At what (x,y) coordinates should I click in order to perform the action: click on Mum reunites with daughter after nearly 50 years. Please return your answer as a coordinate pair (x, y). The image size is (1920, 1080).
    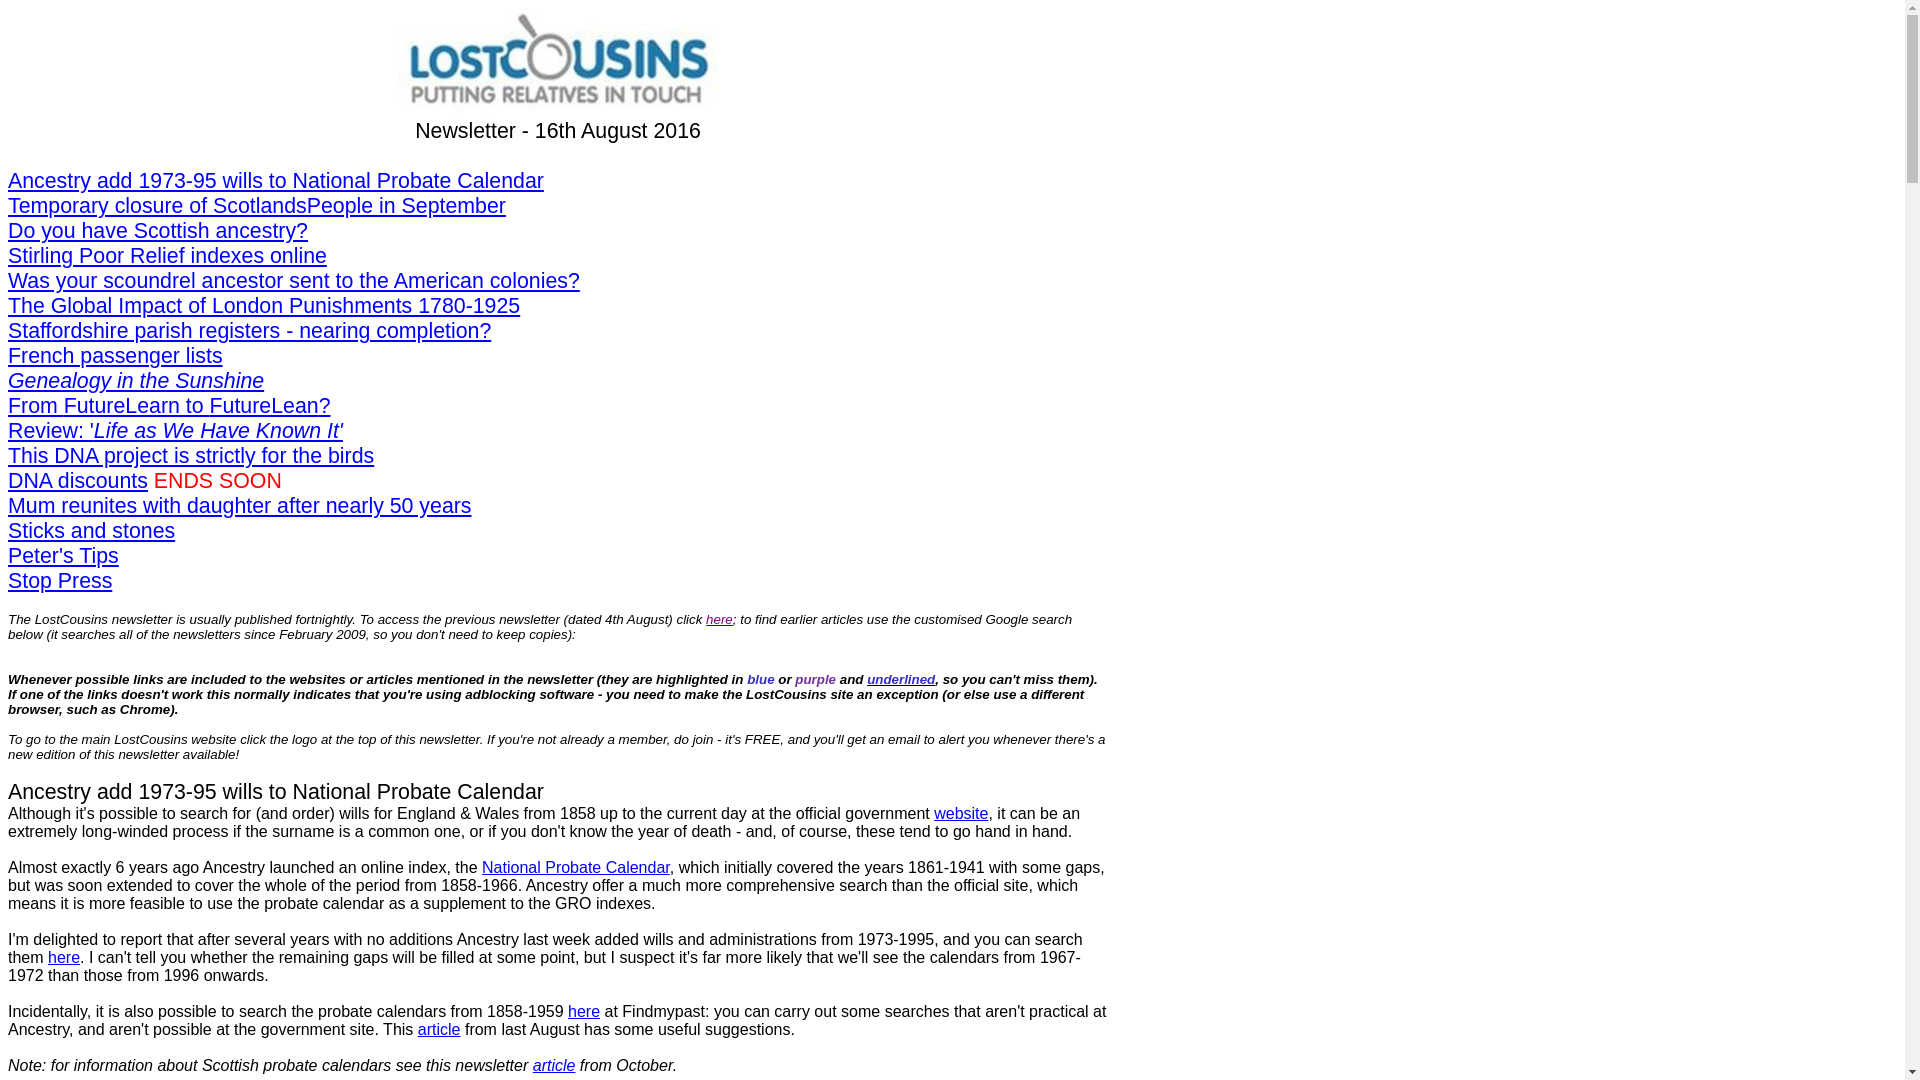
    Looking at the image, I should click on (240, 506).